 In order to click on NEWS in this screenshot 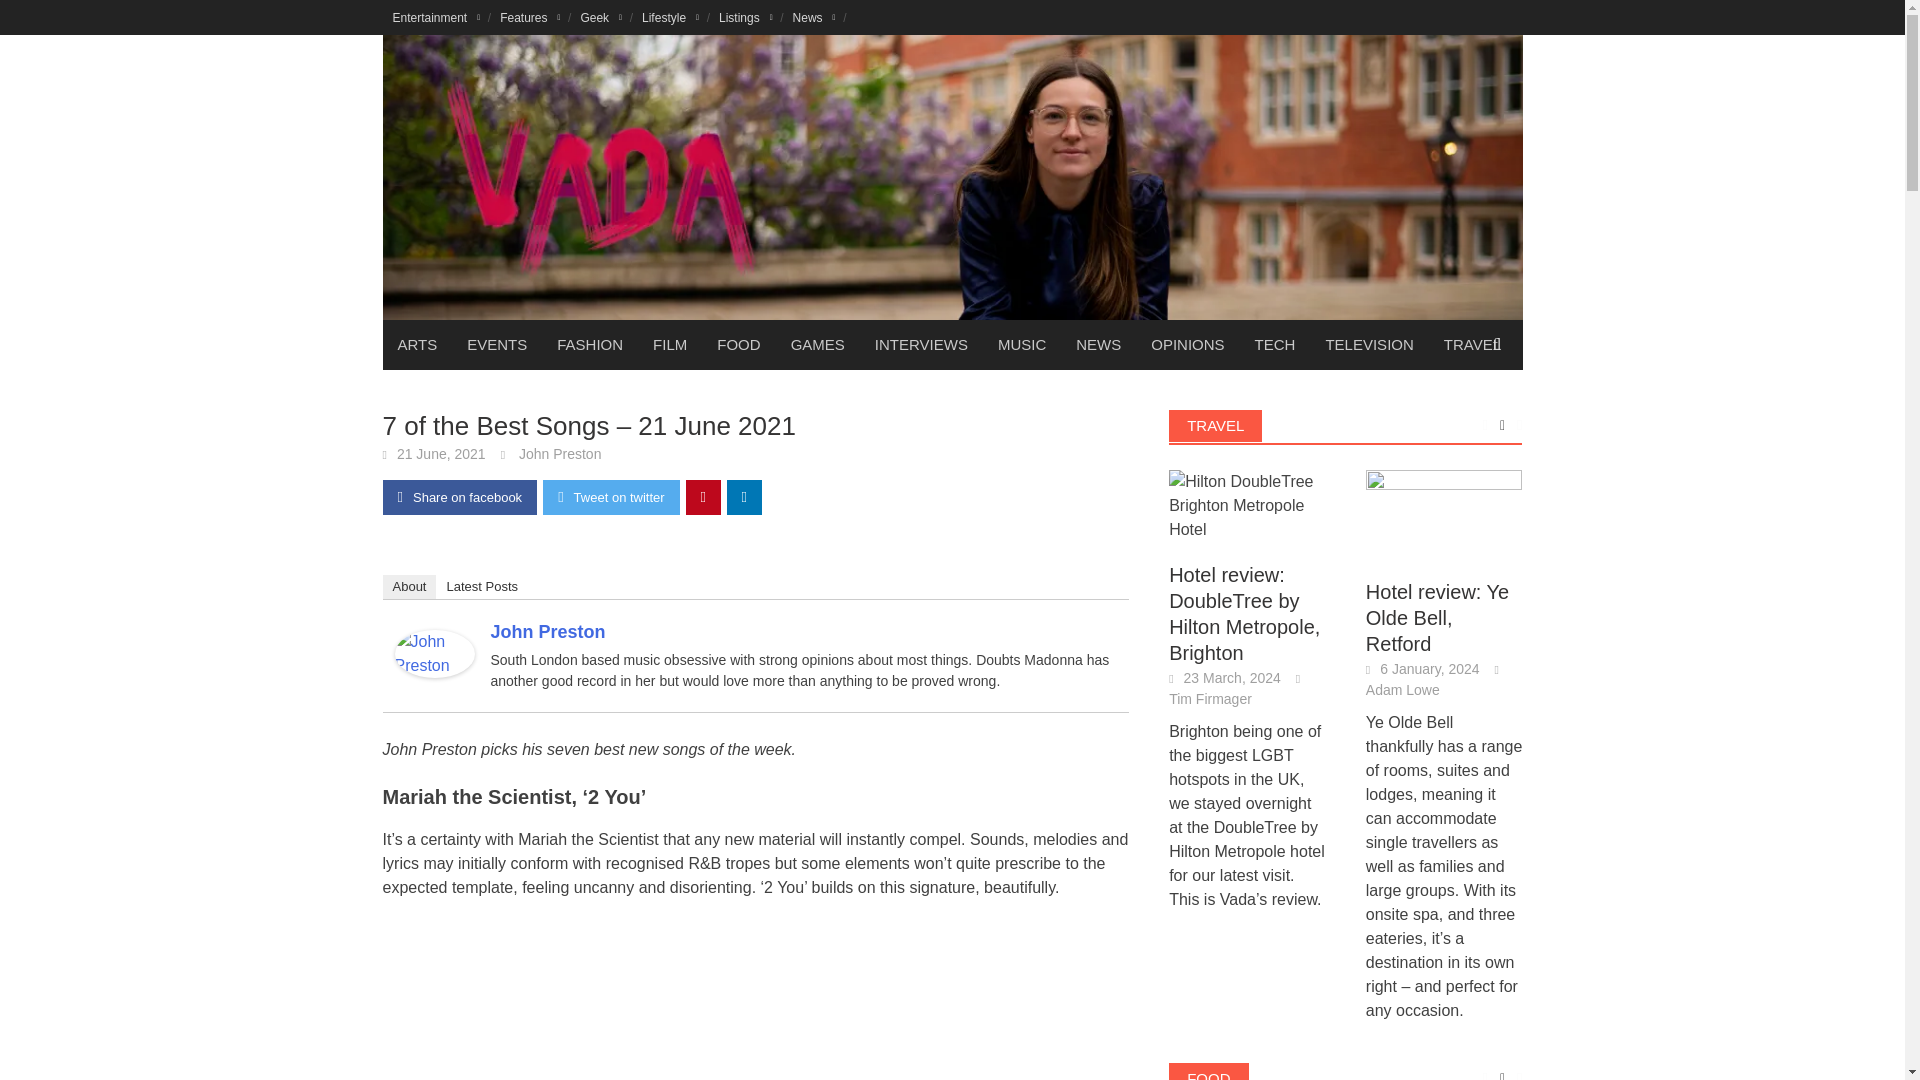, I will do `click(1098, 344)`.